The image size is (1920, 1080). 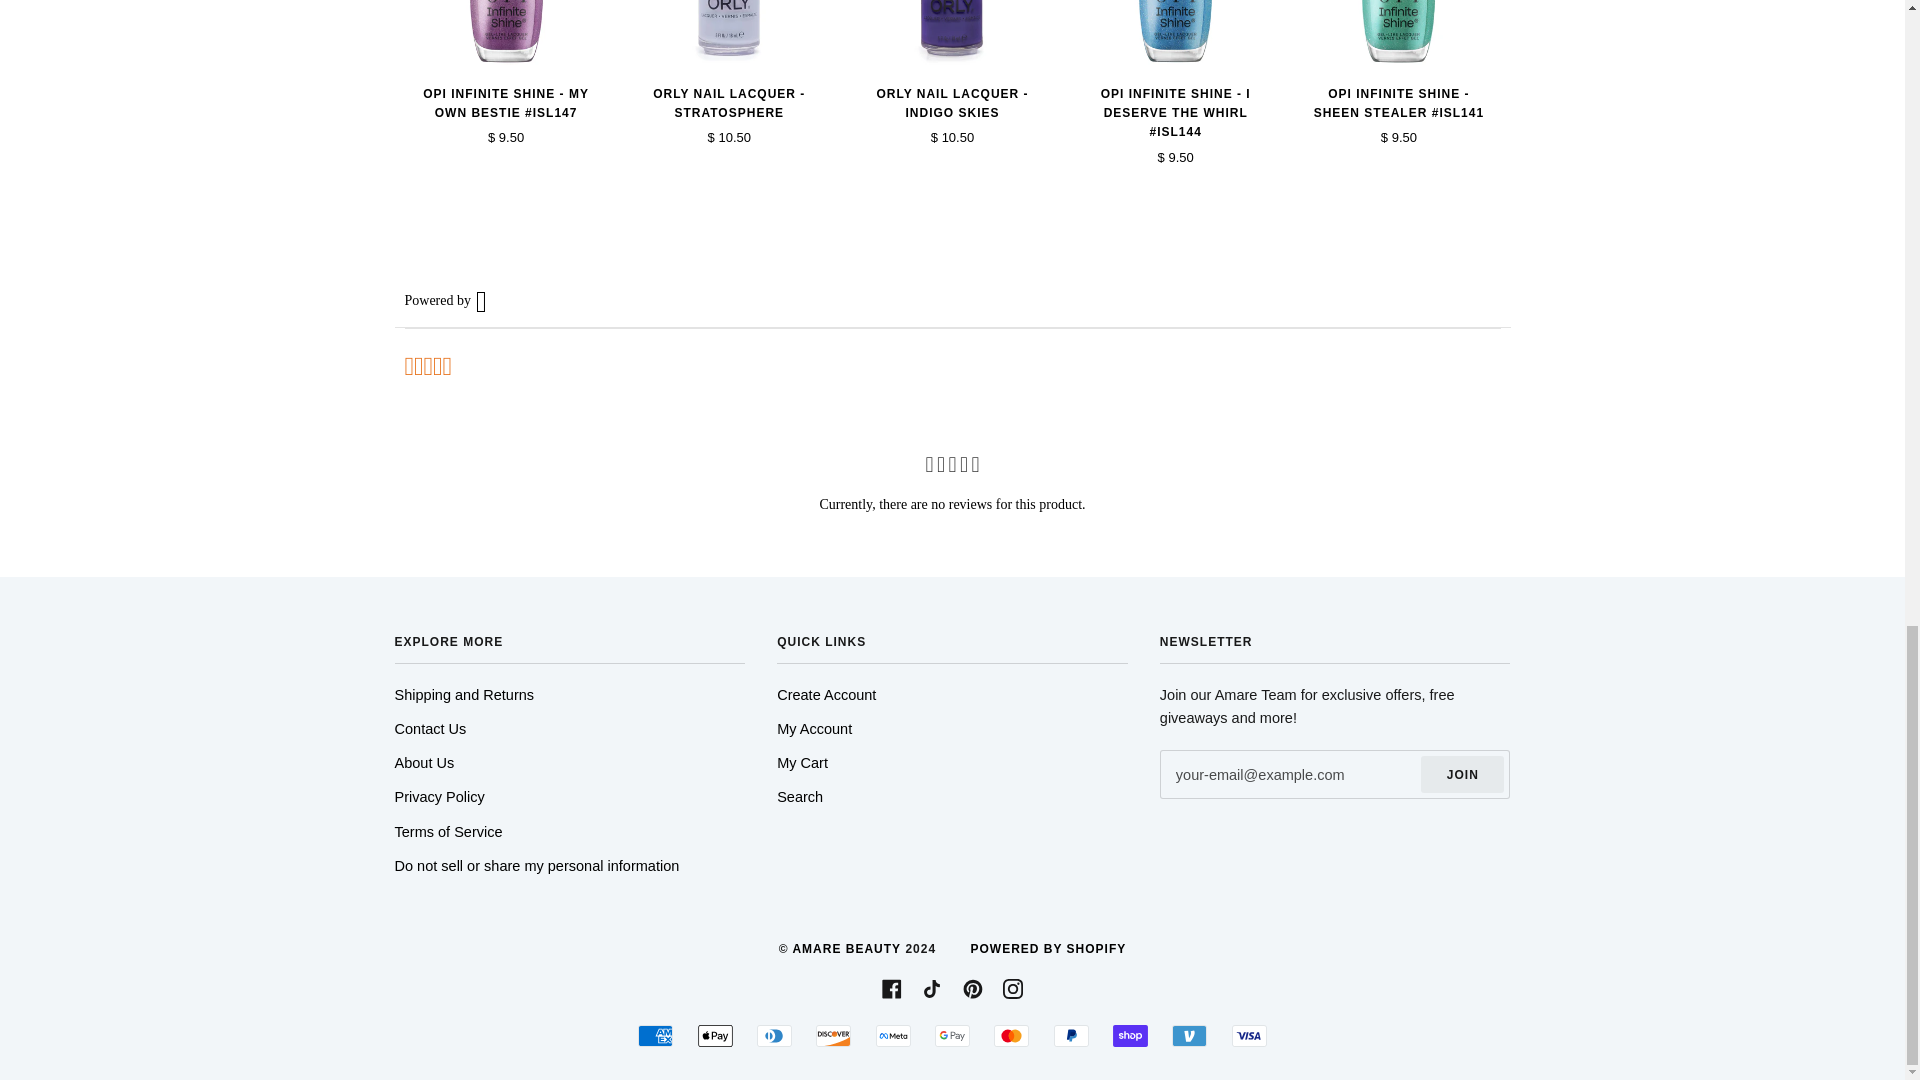 I want to click on VENMO, so click(x=1189, y=1035).